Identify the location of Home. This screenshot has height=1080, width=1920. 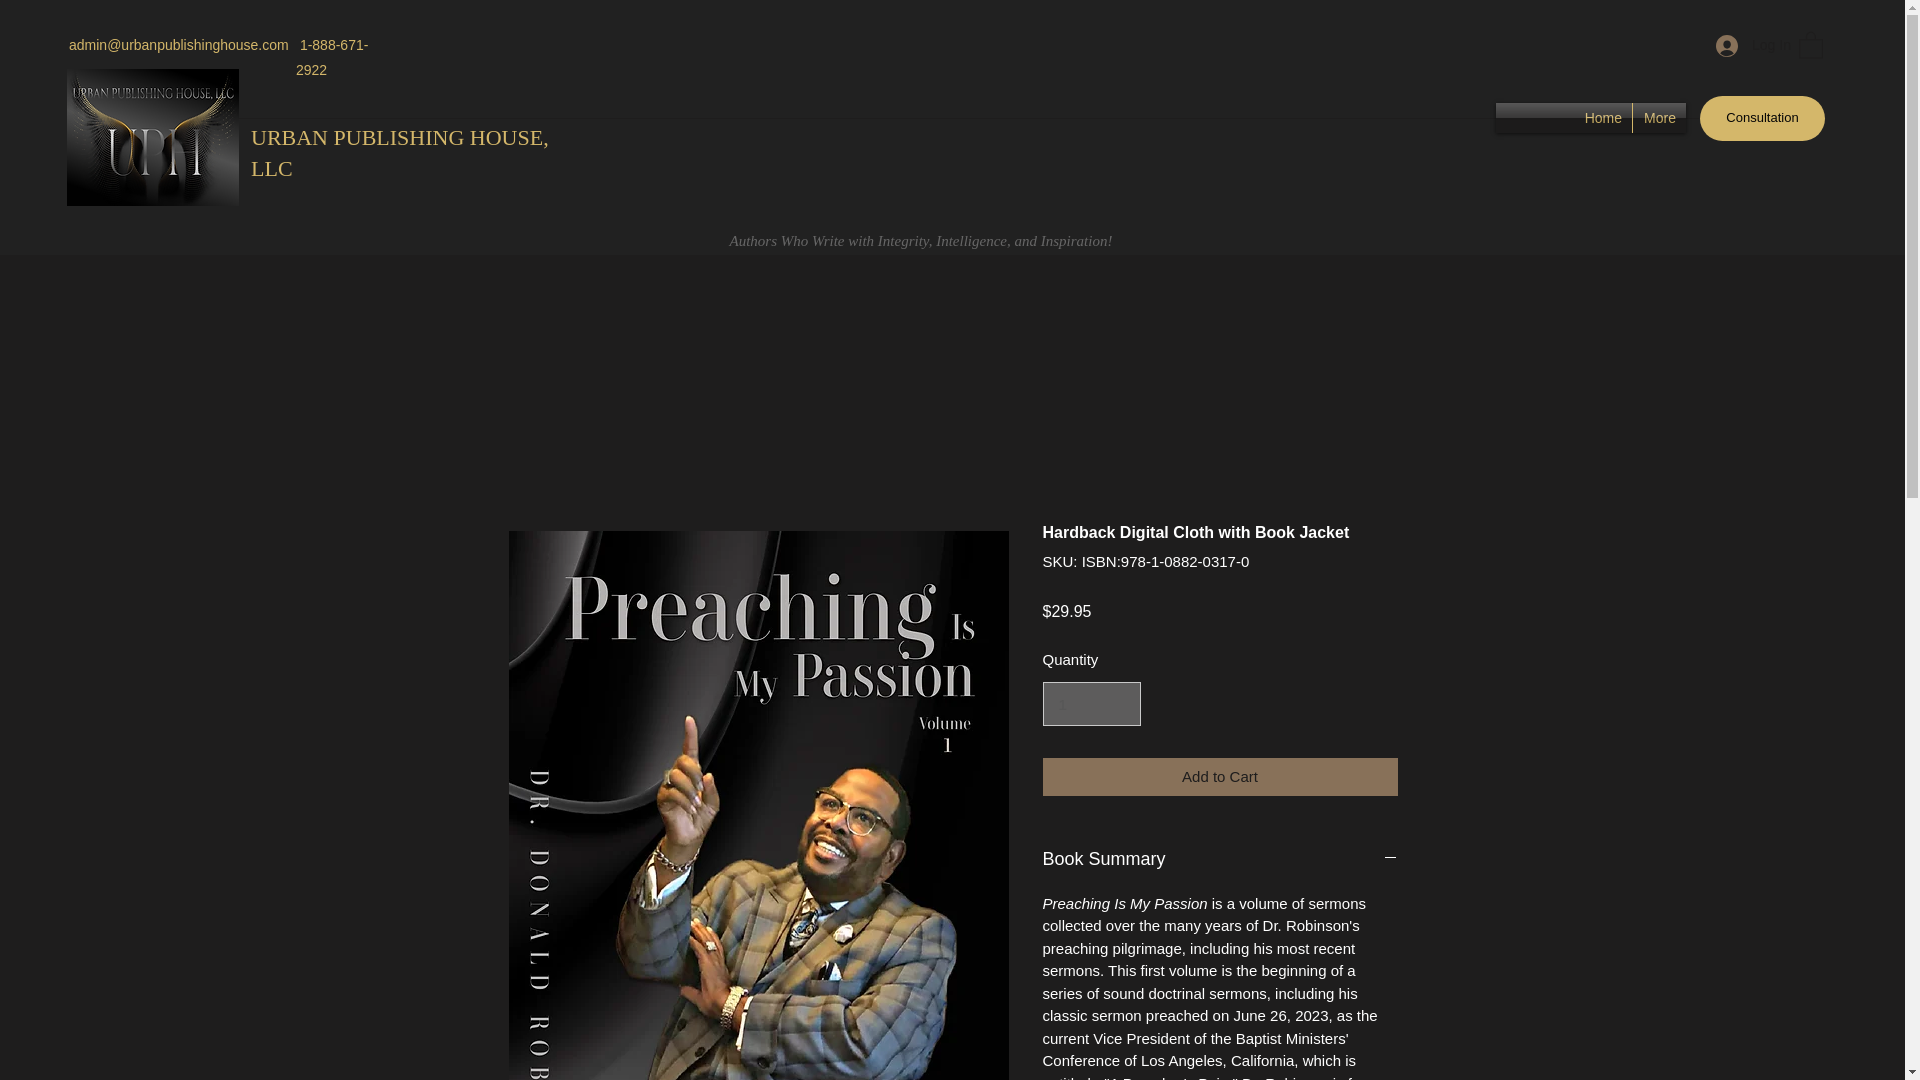
(1603, 117).